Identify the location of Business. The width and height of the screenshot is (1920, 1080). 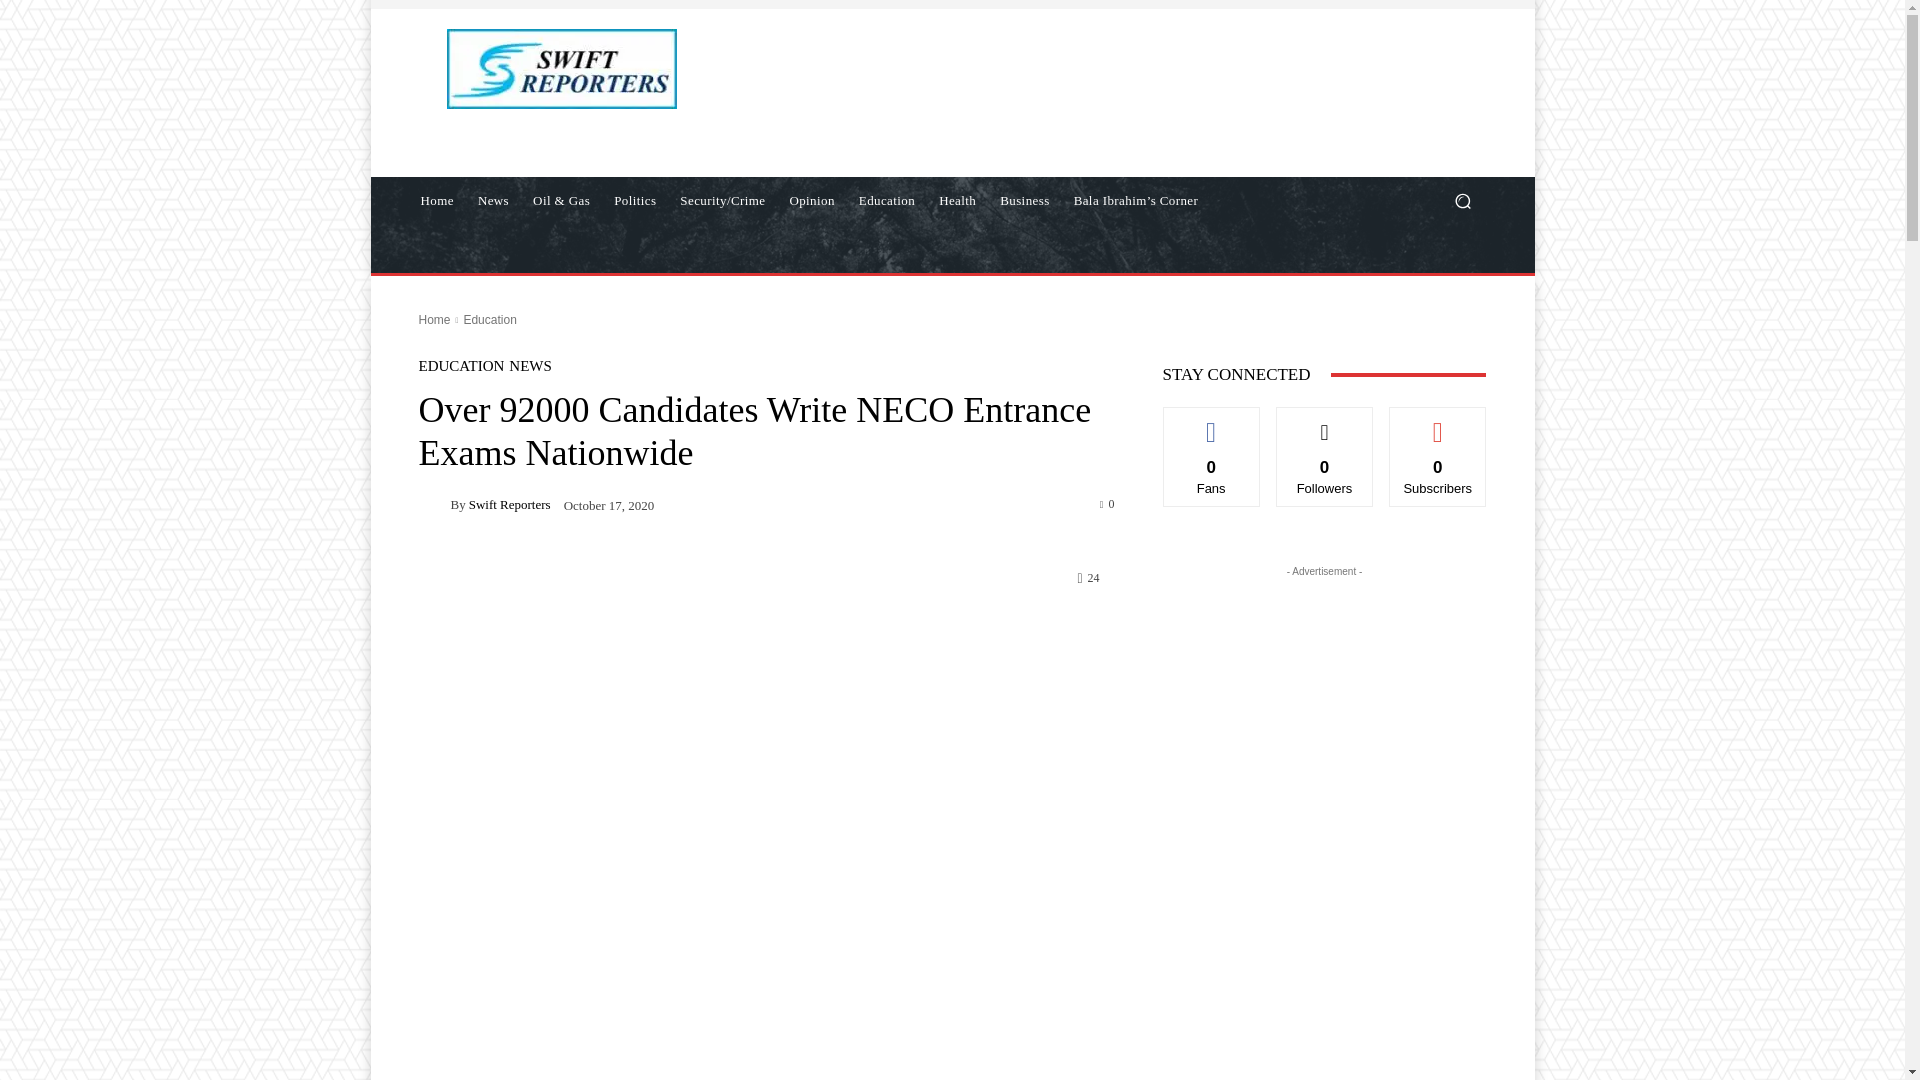
(1024, 200).